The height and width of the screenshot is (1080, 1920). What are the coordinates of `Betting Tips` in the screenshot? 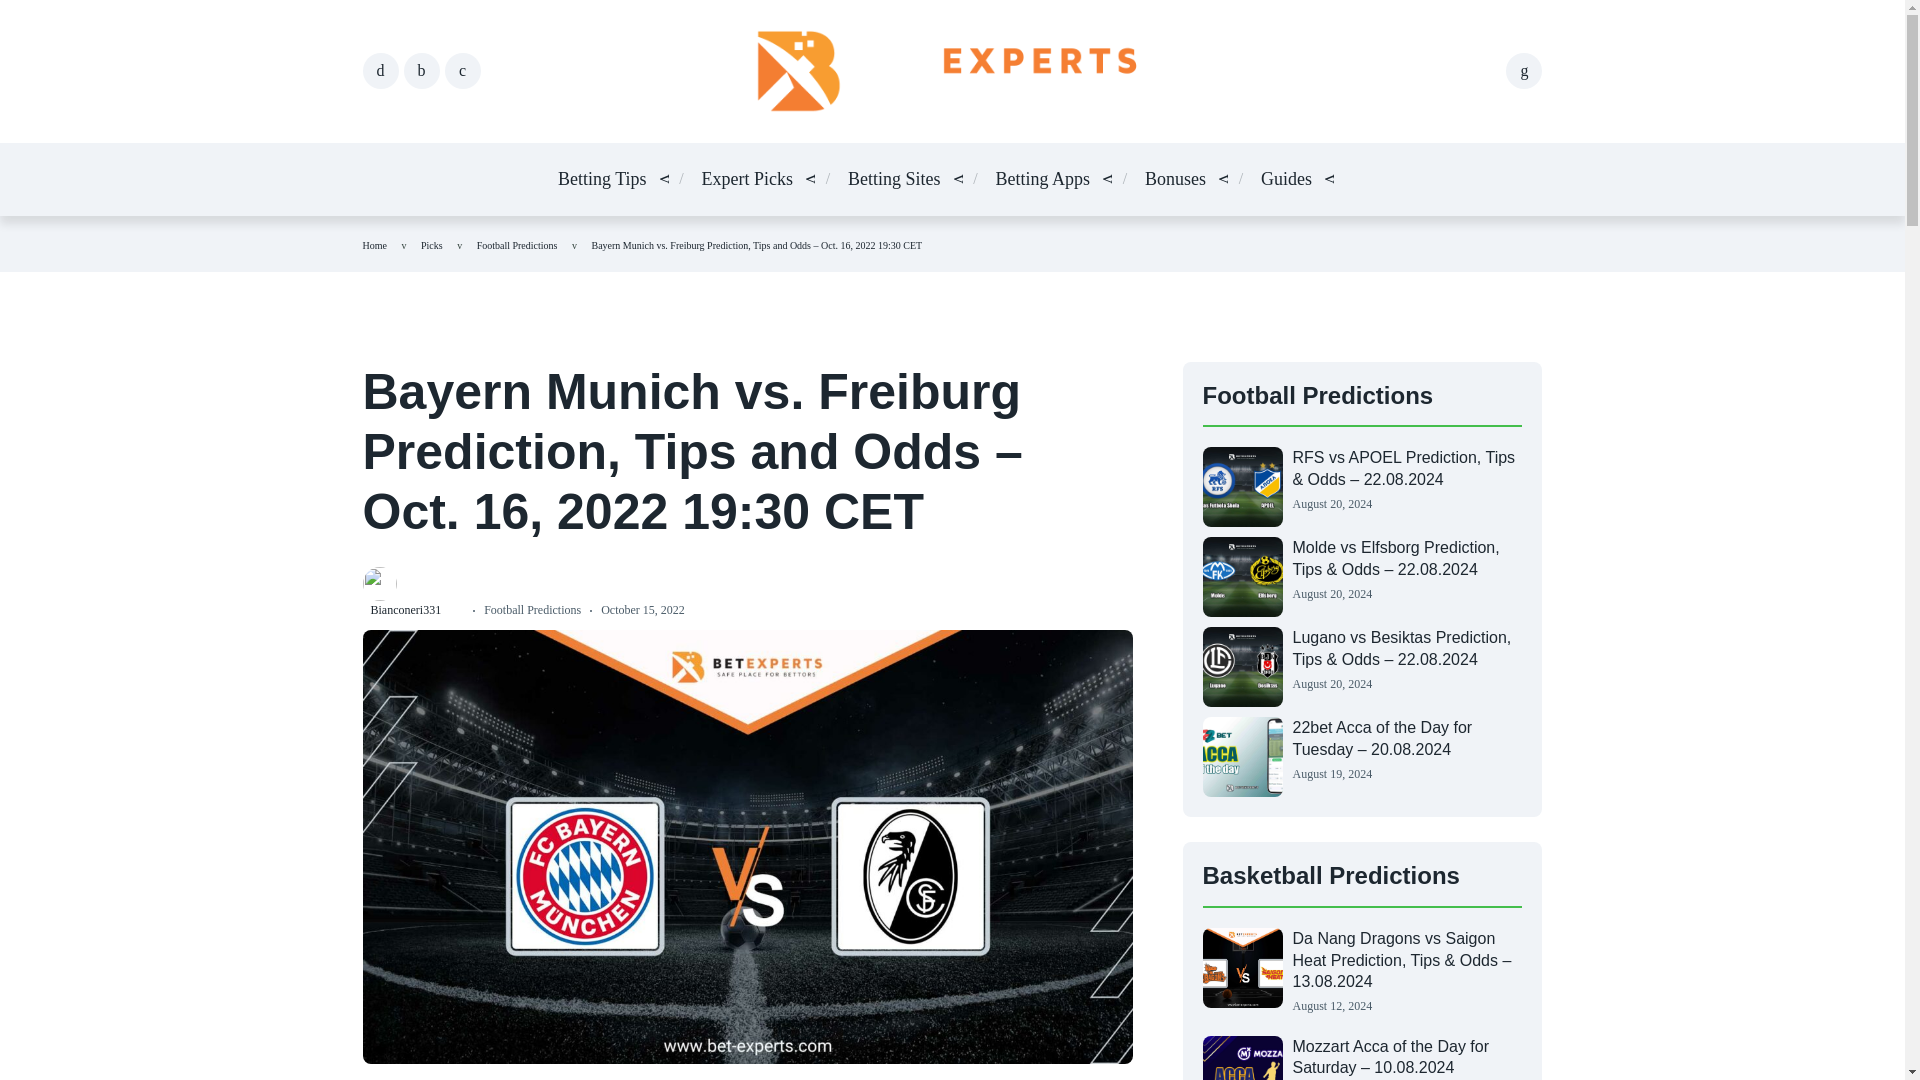 It's located at (602, 180).